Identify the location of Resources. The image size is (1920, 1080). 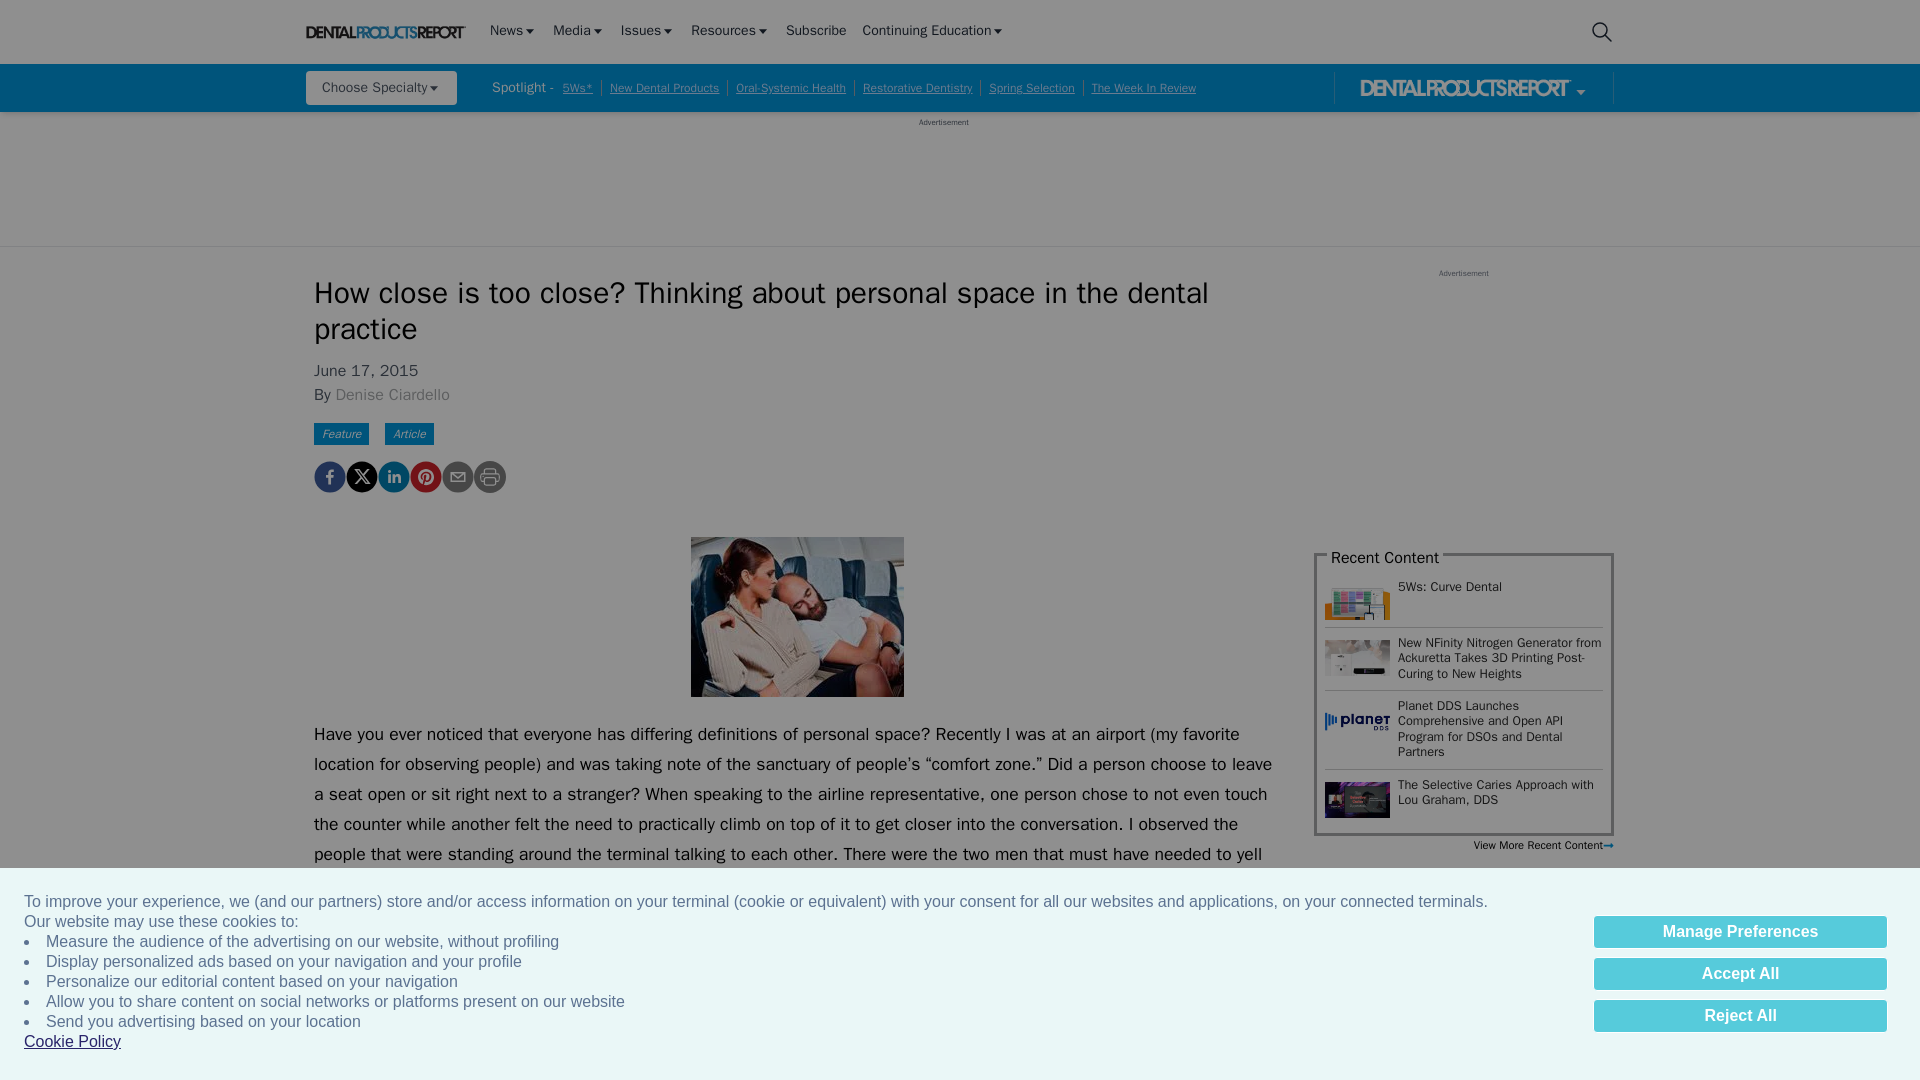
(730, 32).